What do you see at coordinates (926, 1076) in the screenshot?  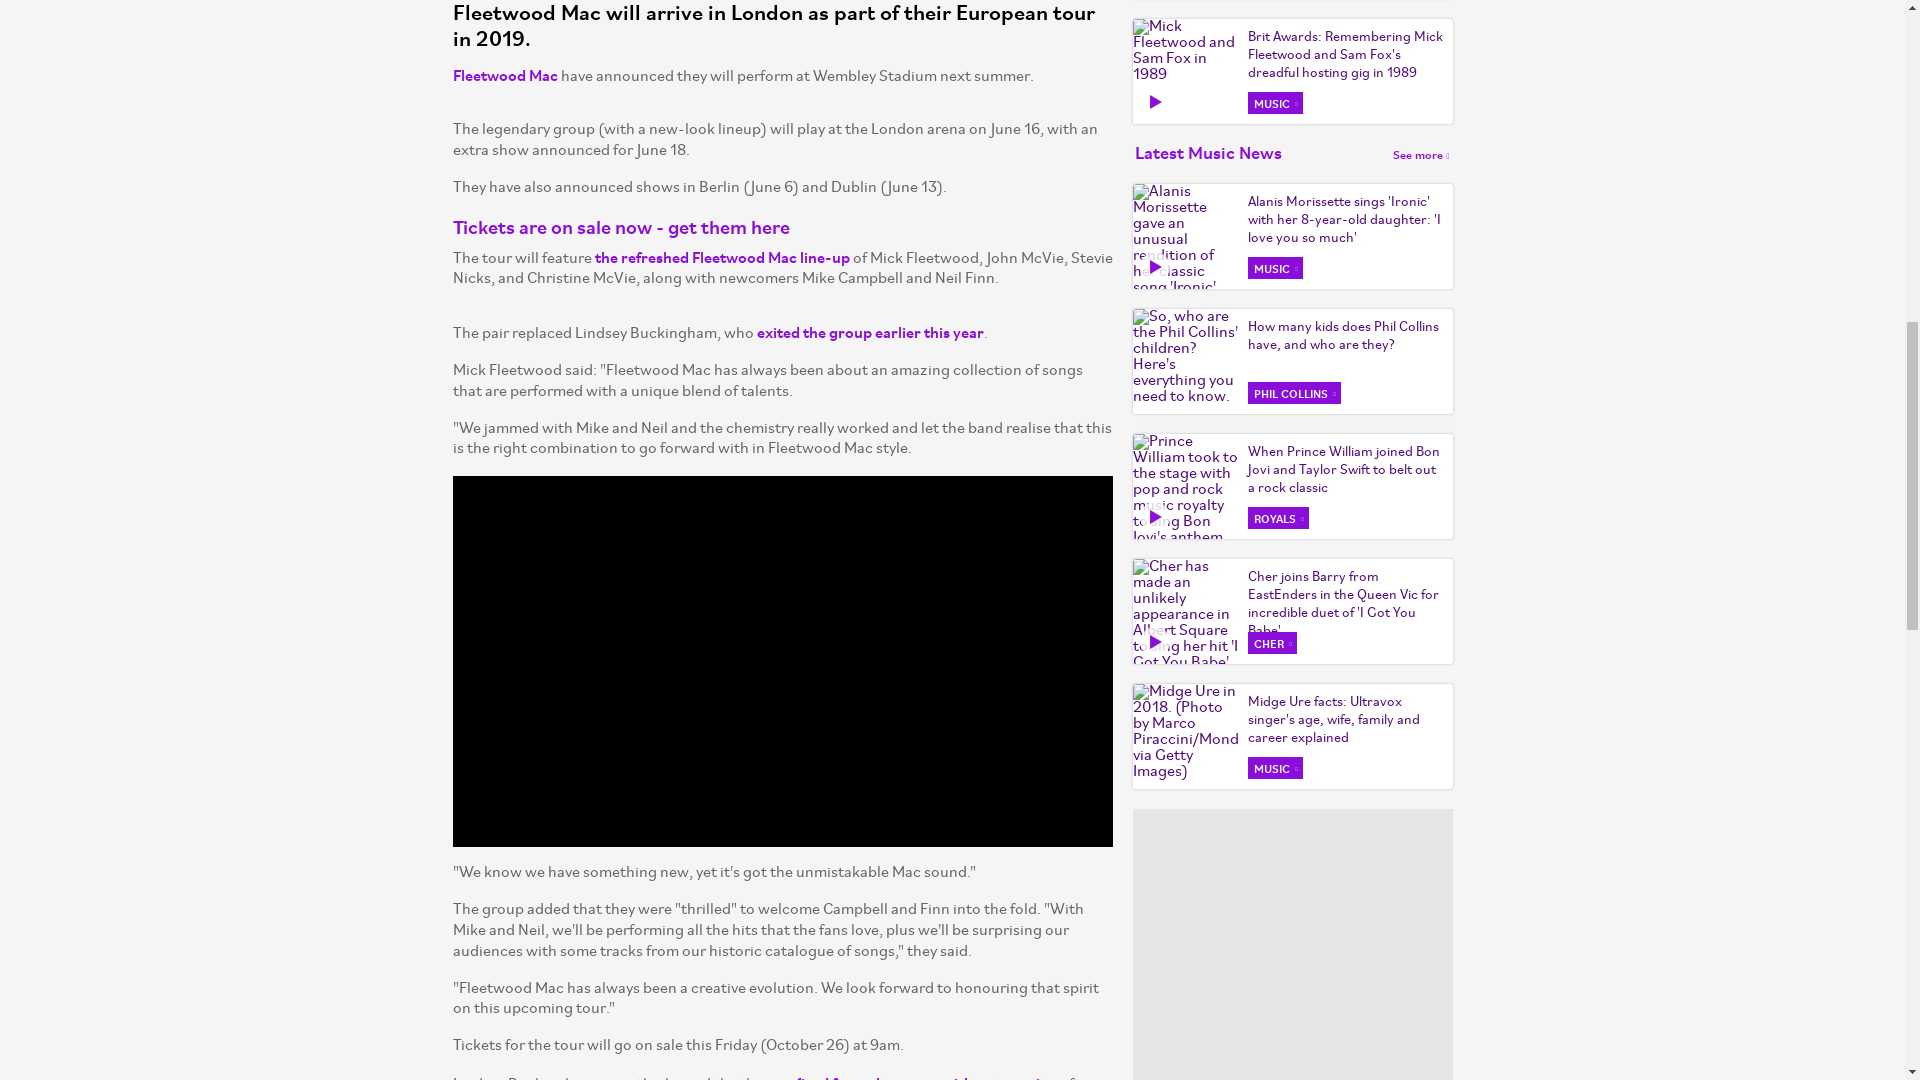 I see `fired from the group without warning` at bounding box center [926, 1076].